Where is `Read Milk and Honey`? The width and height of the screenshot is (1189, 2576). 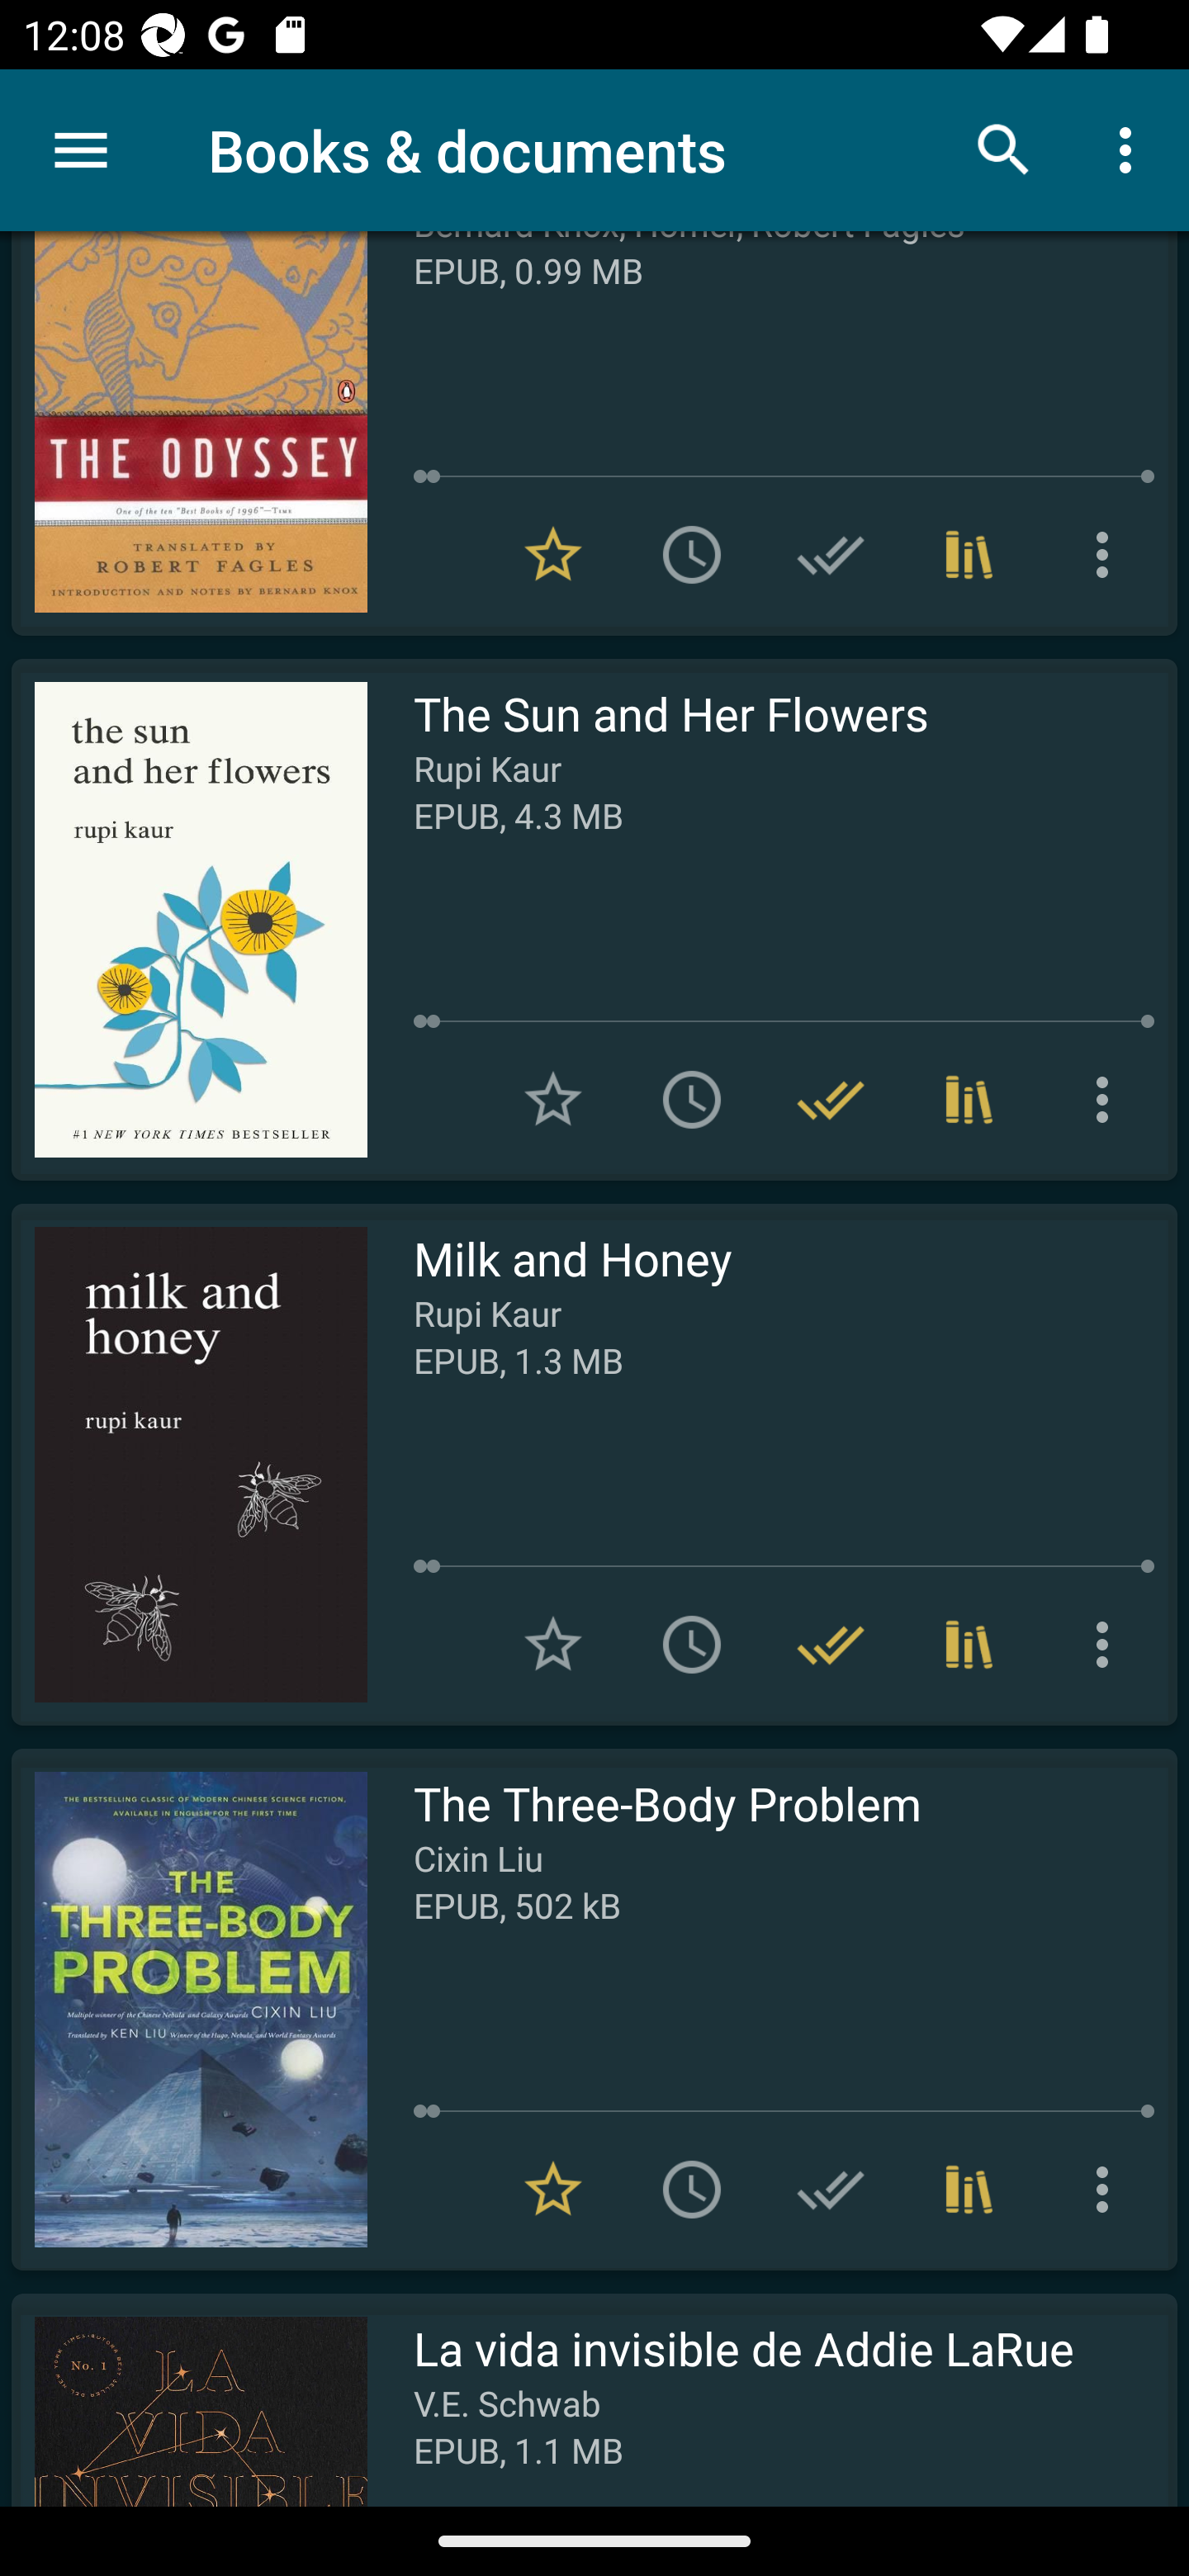 Read Milk and Honey is located at coordinates (189, 1465).